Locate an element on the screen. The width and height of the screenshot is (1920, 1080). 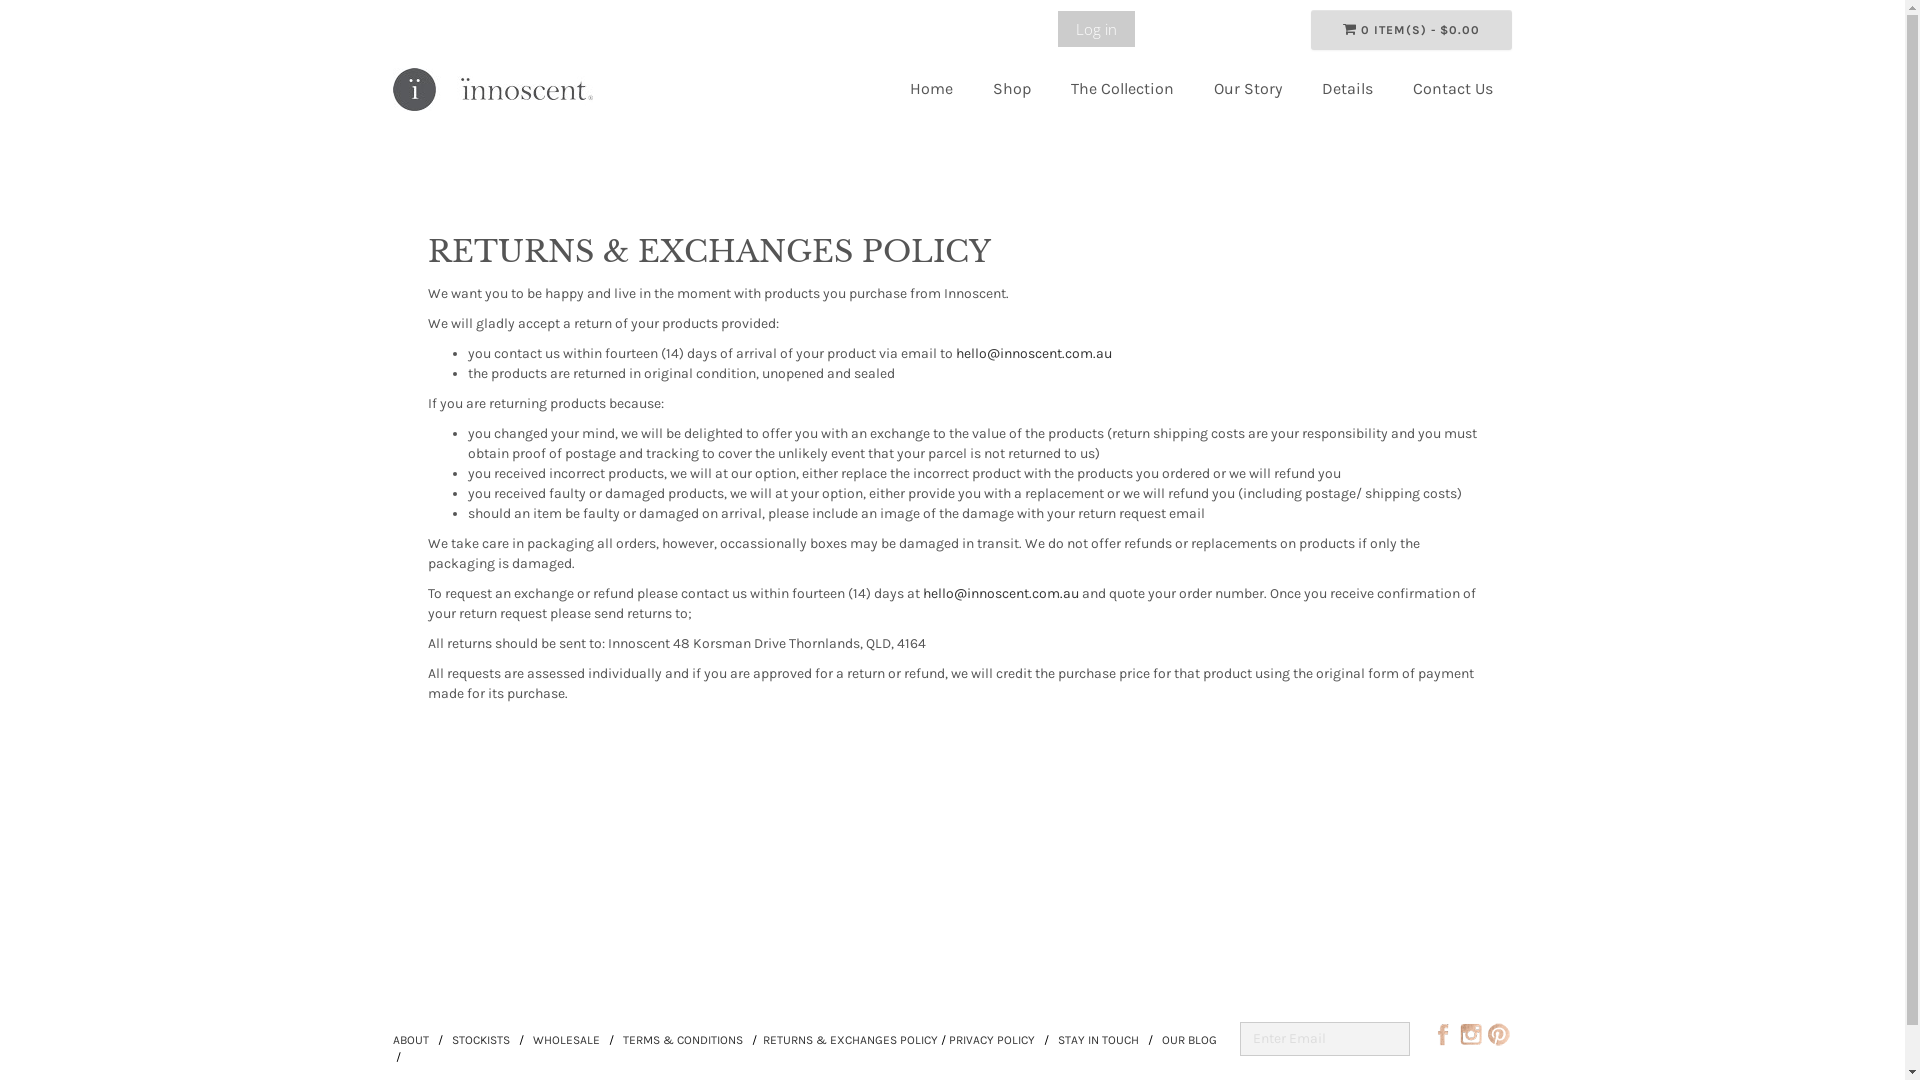
hello@innoscent.com.au is located at coordinates (1000, 594).